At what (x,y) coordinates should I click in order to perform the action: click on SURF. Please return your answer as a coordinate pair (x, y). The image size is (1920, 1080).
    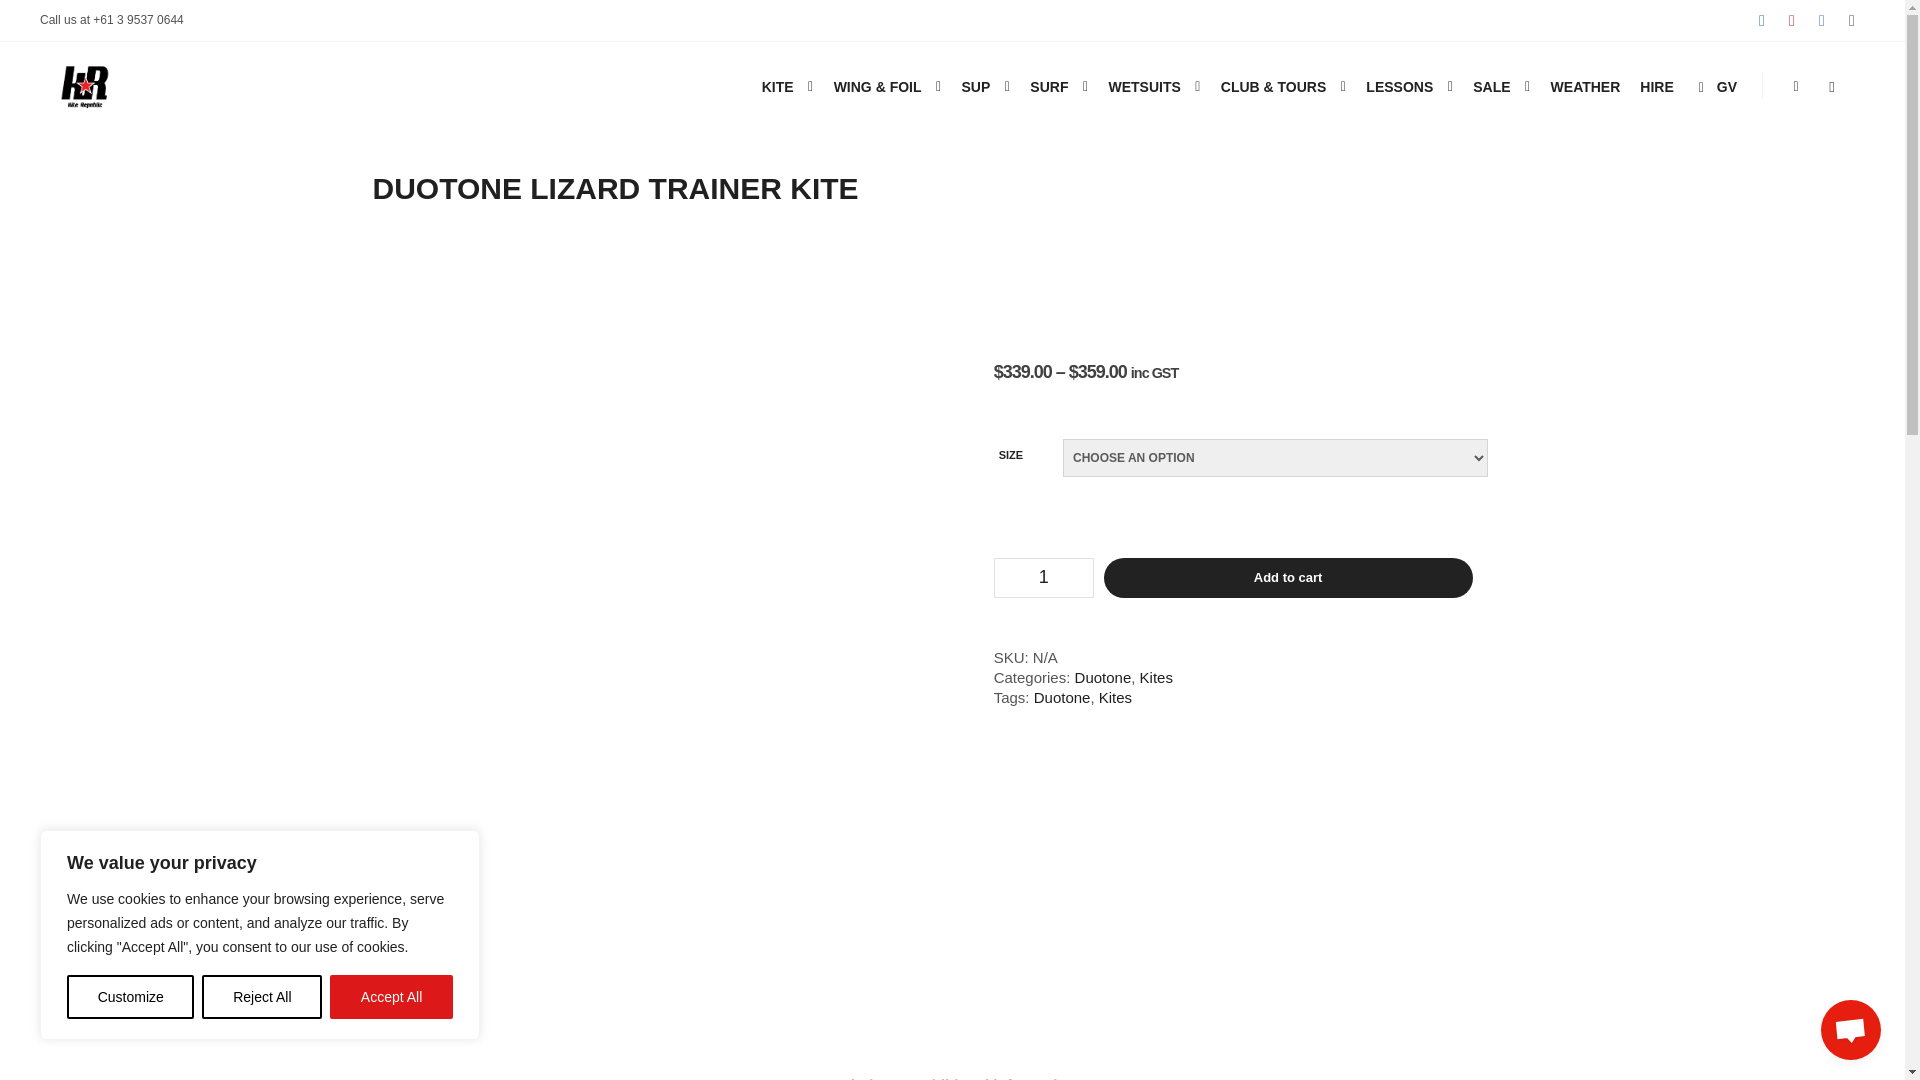
    Looking at the image, I should click on (1046, 87).